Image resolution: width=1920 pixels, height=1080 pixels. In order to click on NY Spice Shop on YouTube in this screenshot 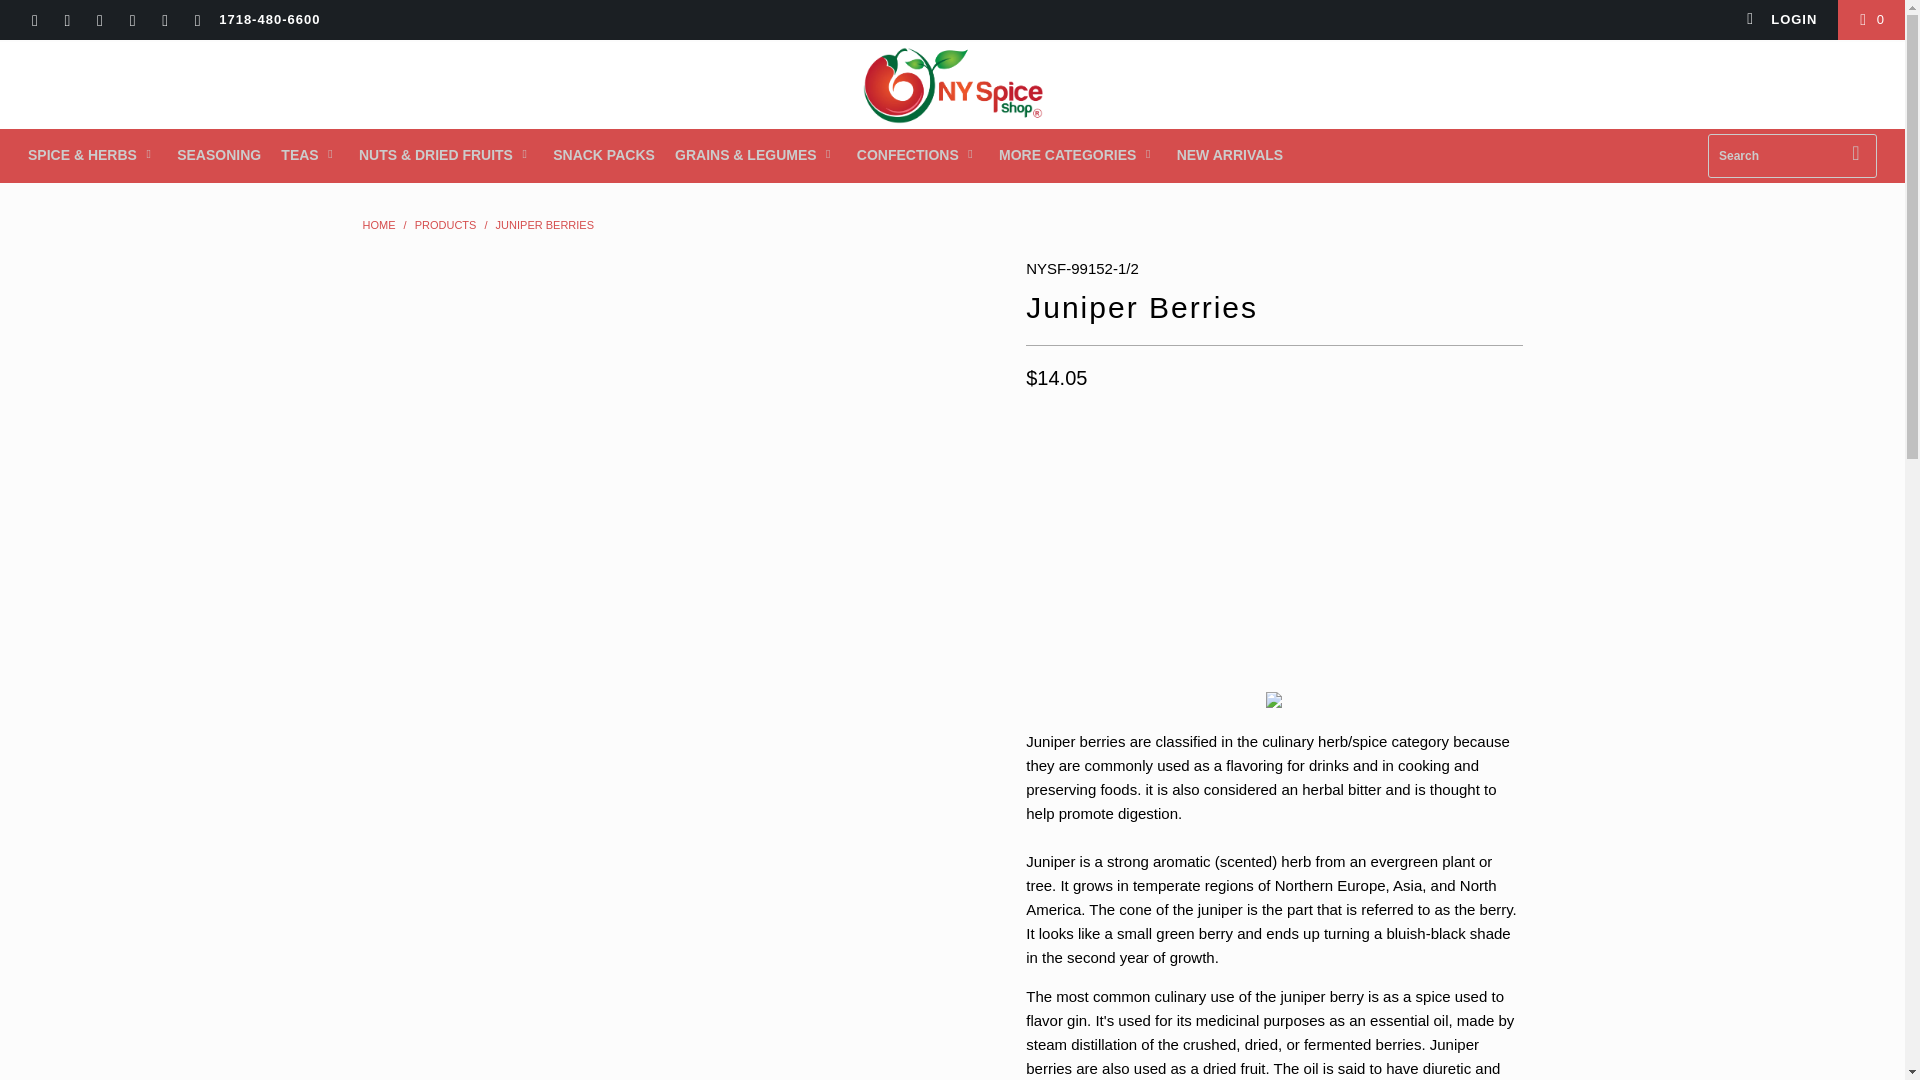, I will do `click(98, 22)`.